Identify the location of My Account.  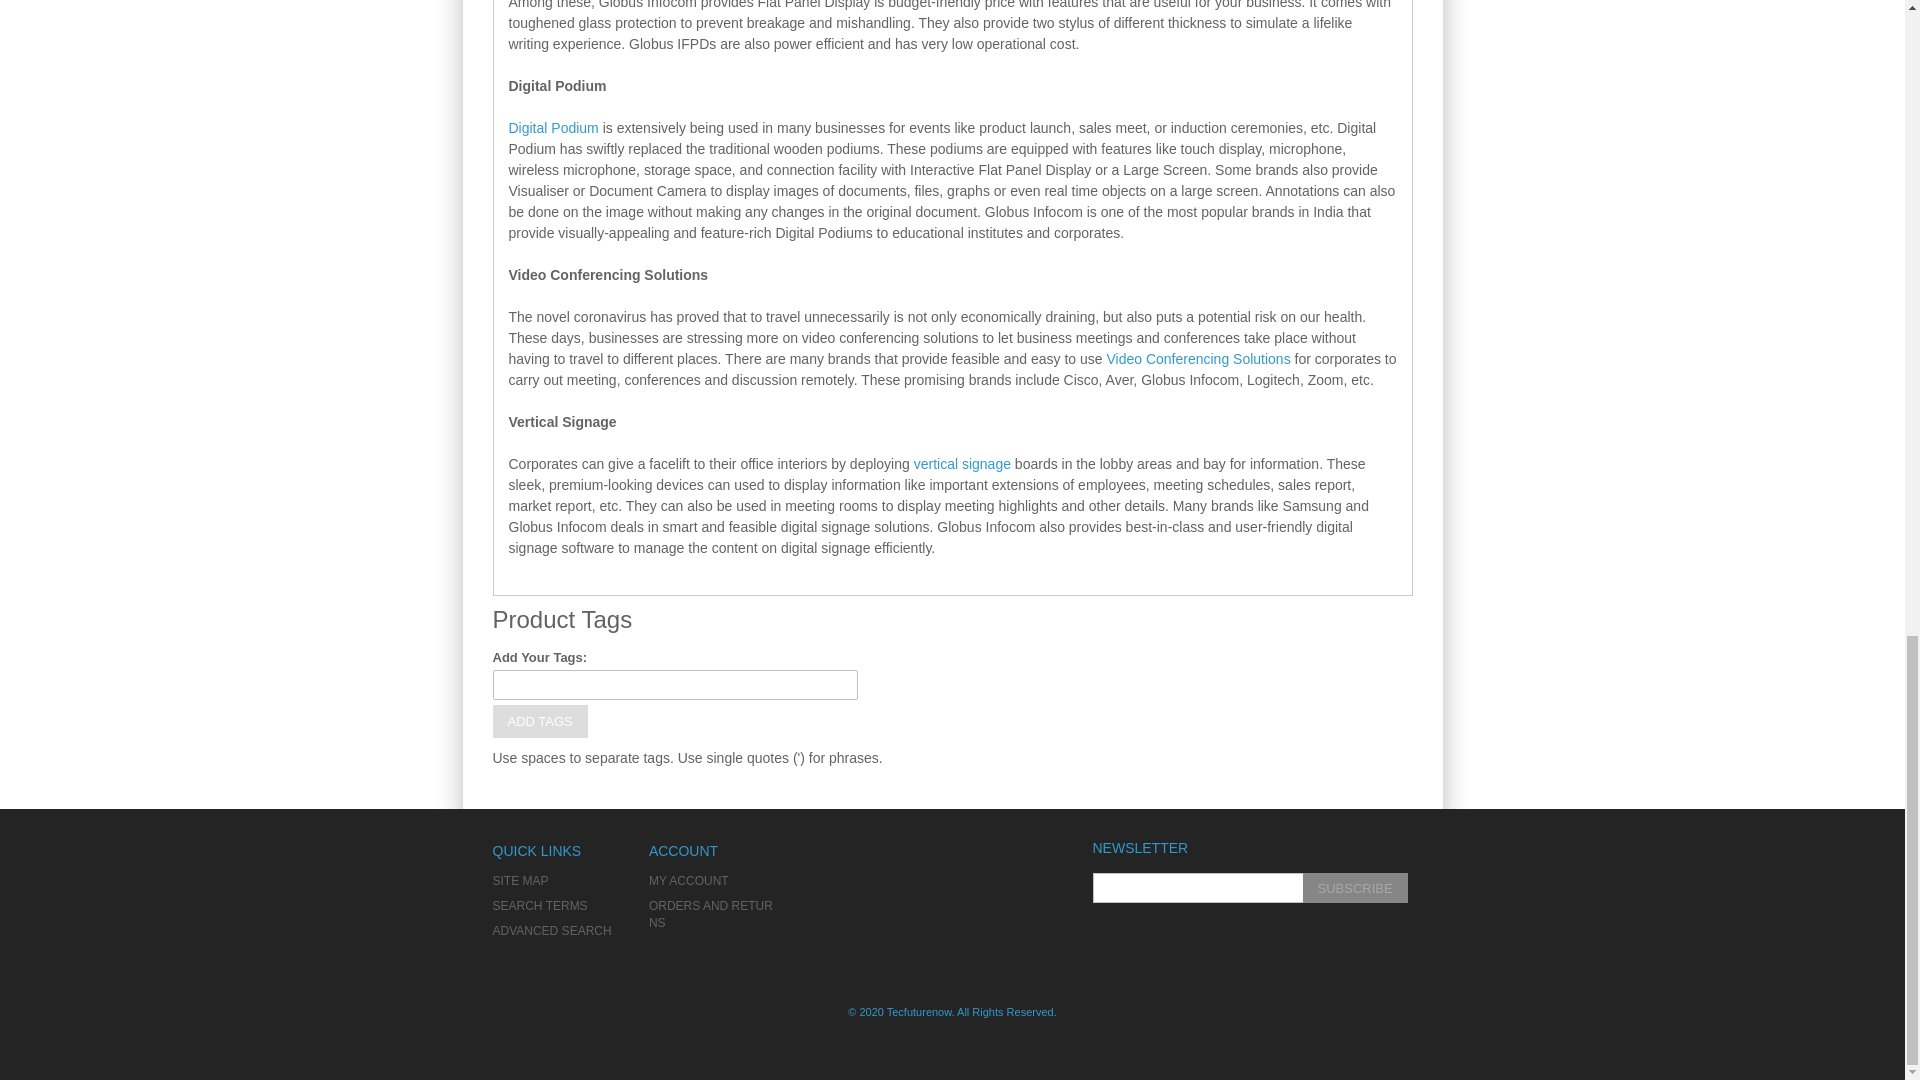
(688, 880).